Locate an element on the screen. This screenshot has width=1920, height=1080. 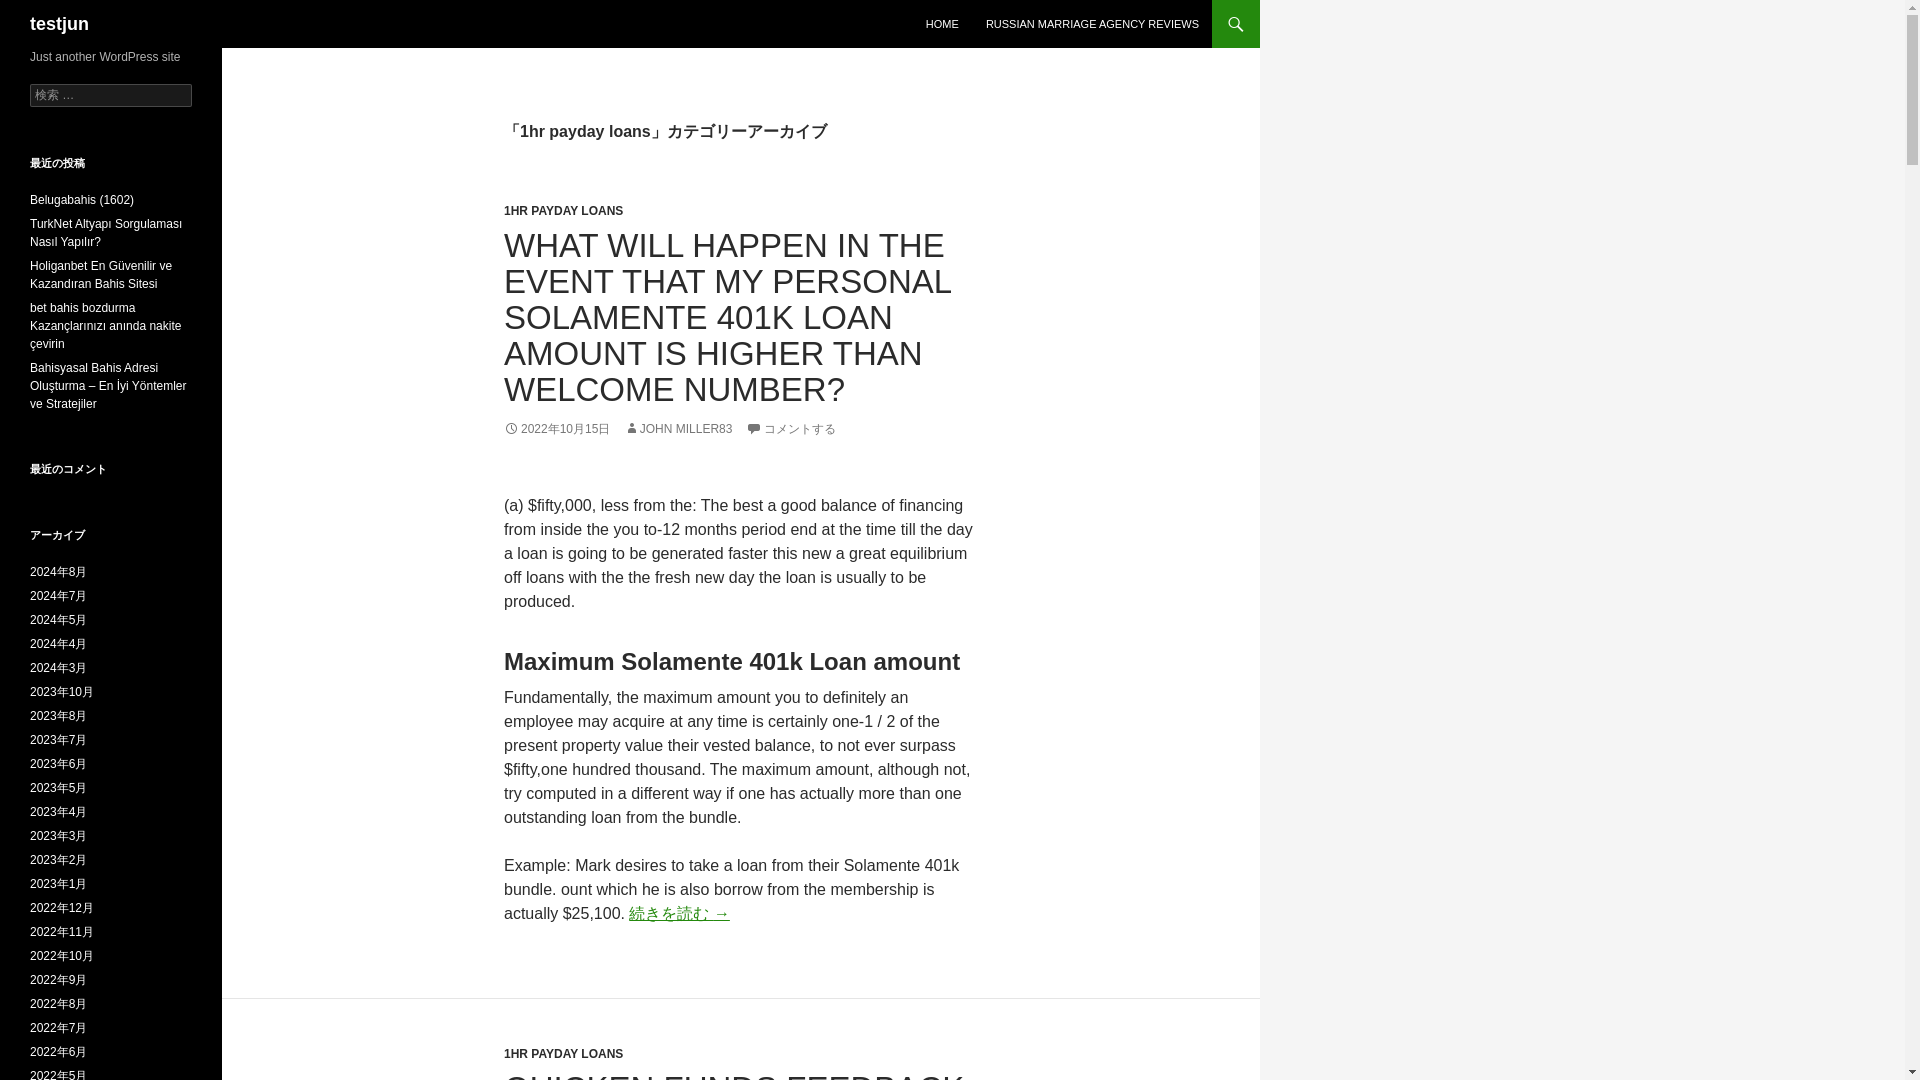
1HR PAYDAY LOANS is located at coordinates (562, 211).